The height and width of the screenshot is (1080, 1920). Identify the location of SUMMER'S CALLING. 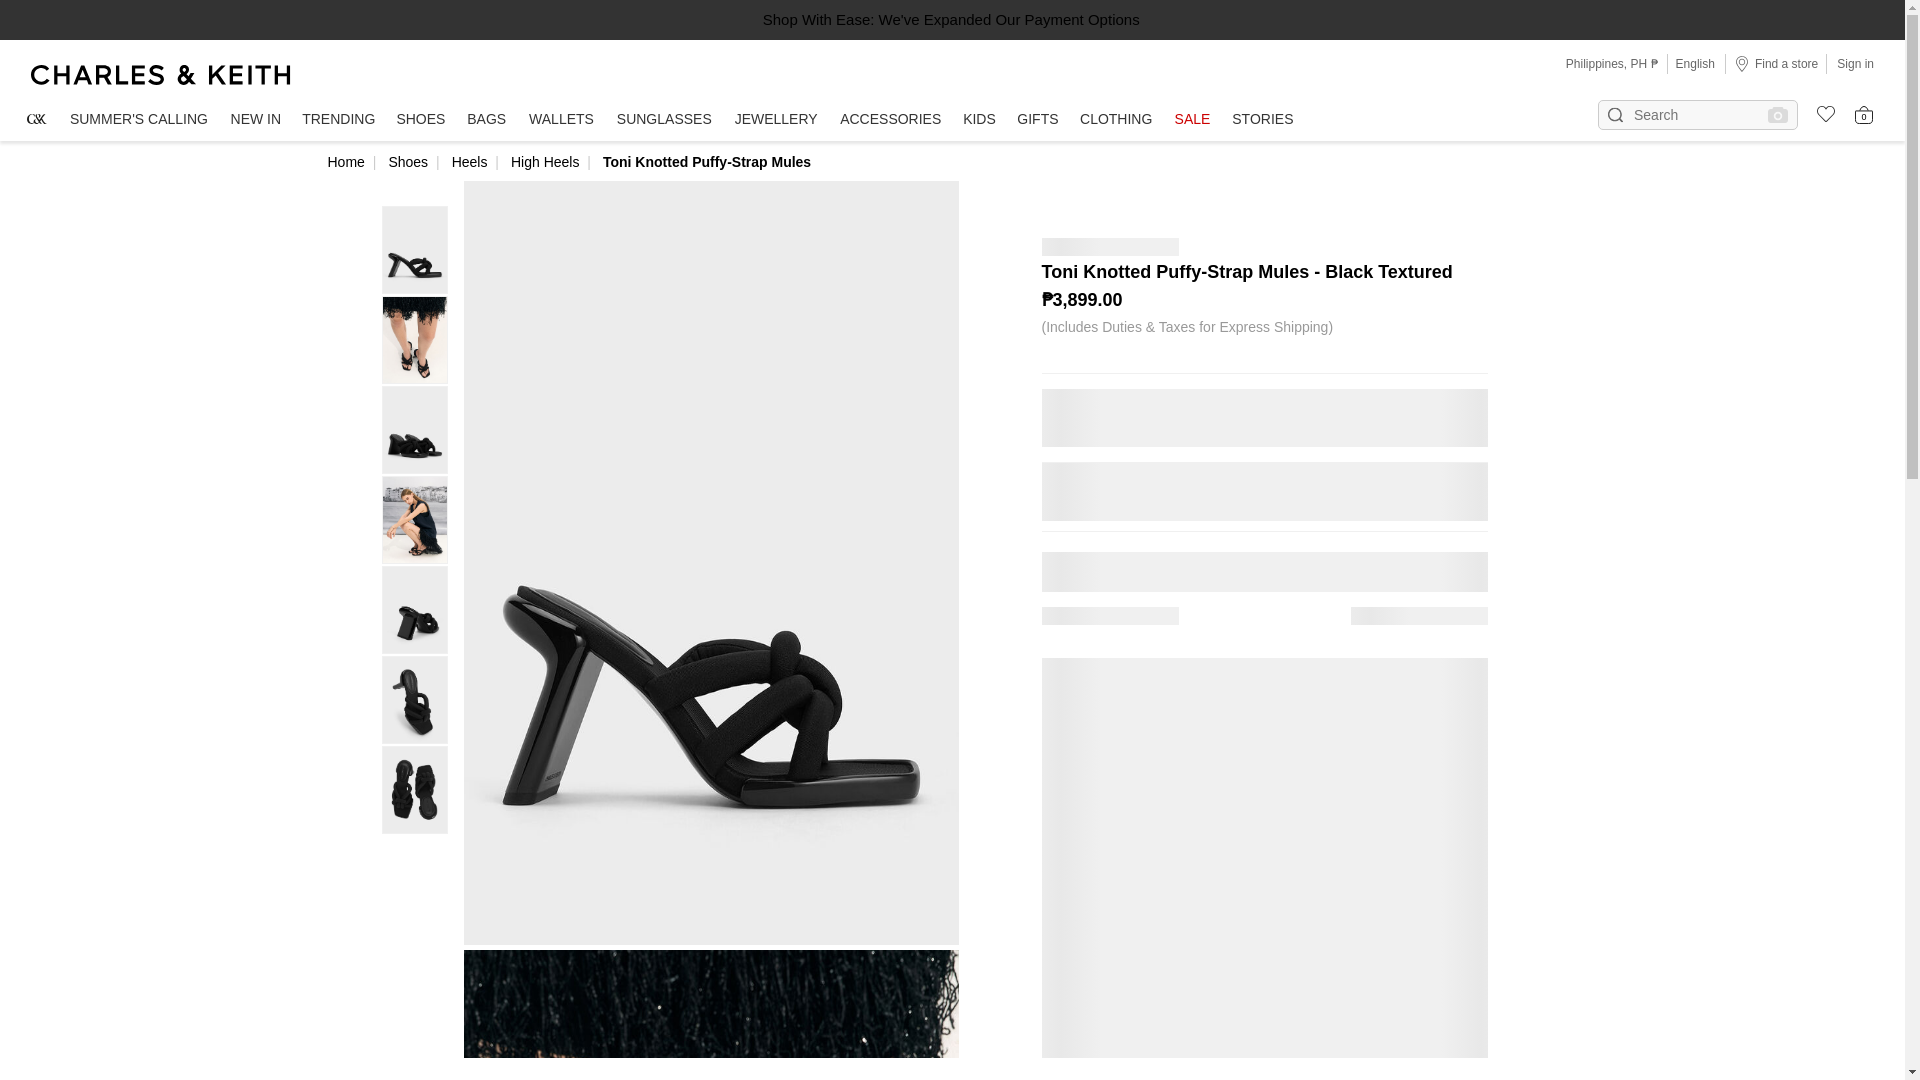
(138, 120).